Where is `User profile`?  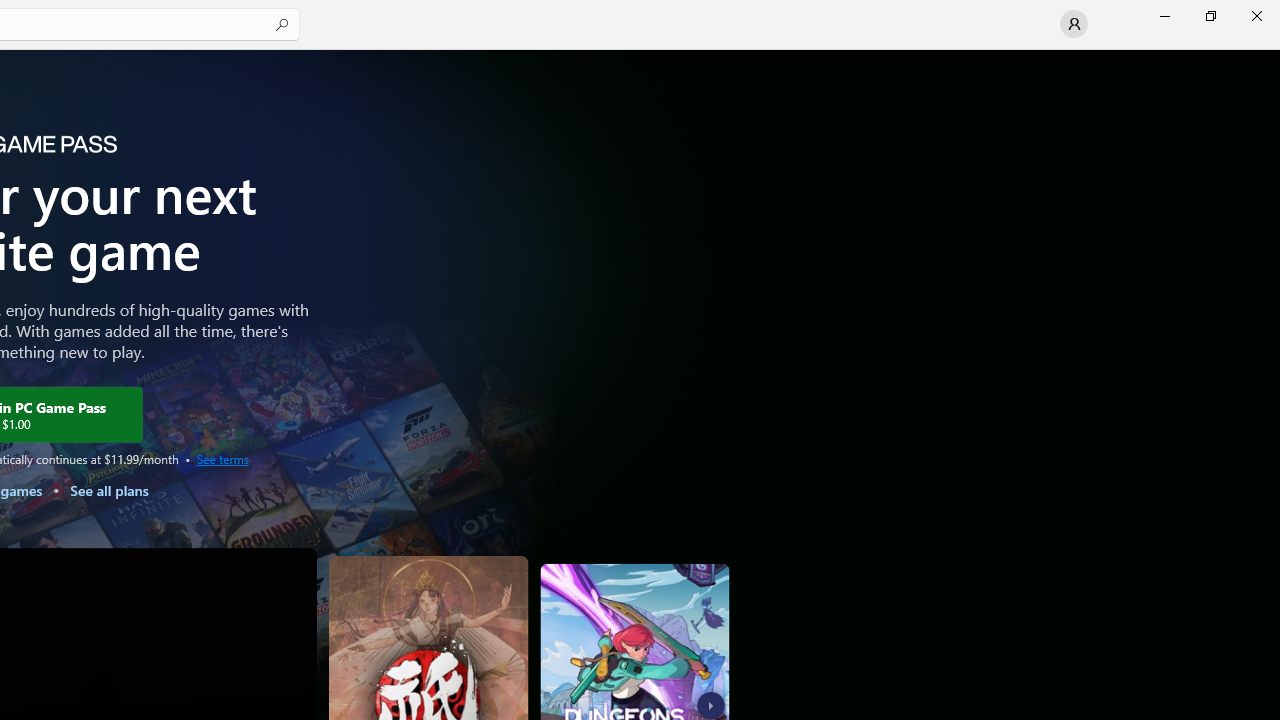
User profile is located at coordinates (1074, 24).